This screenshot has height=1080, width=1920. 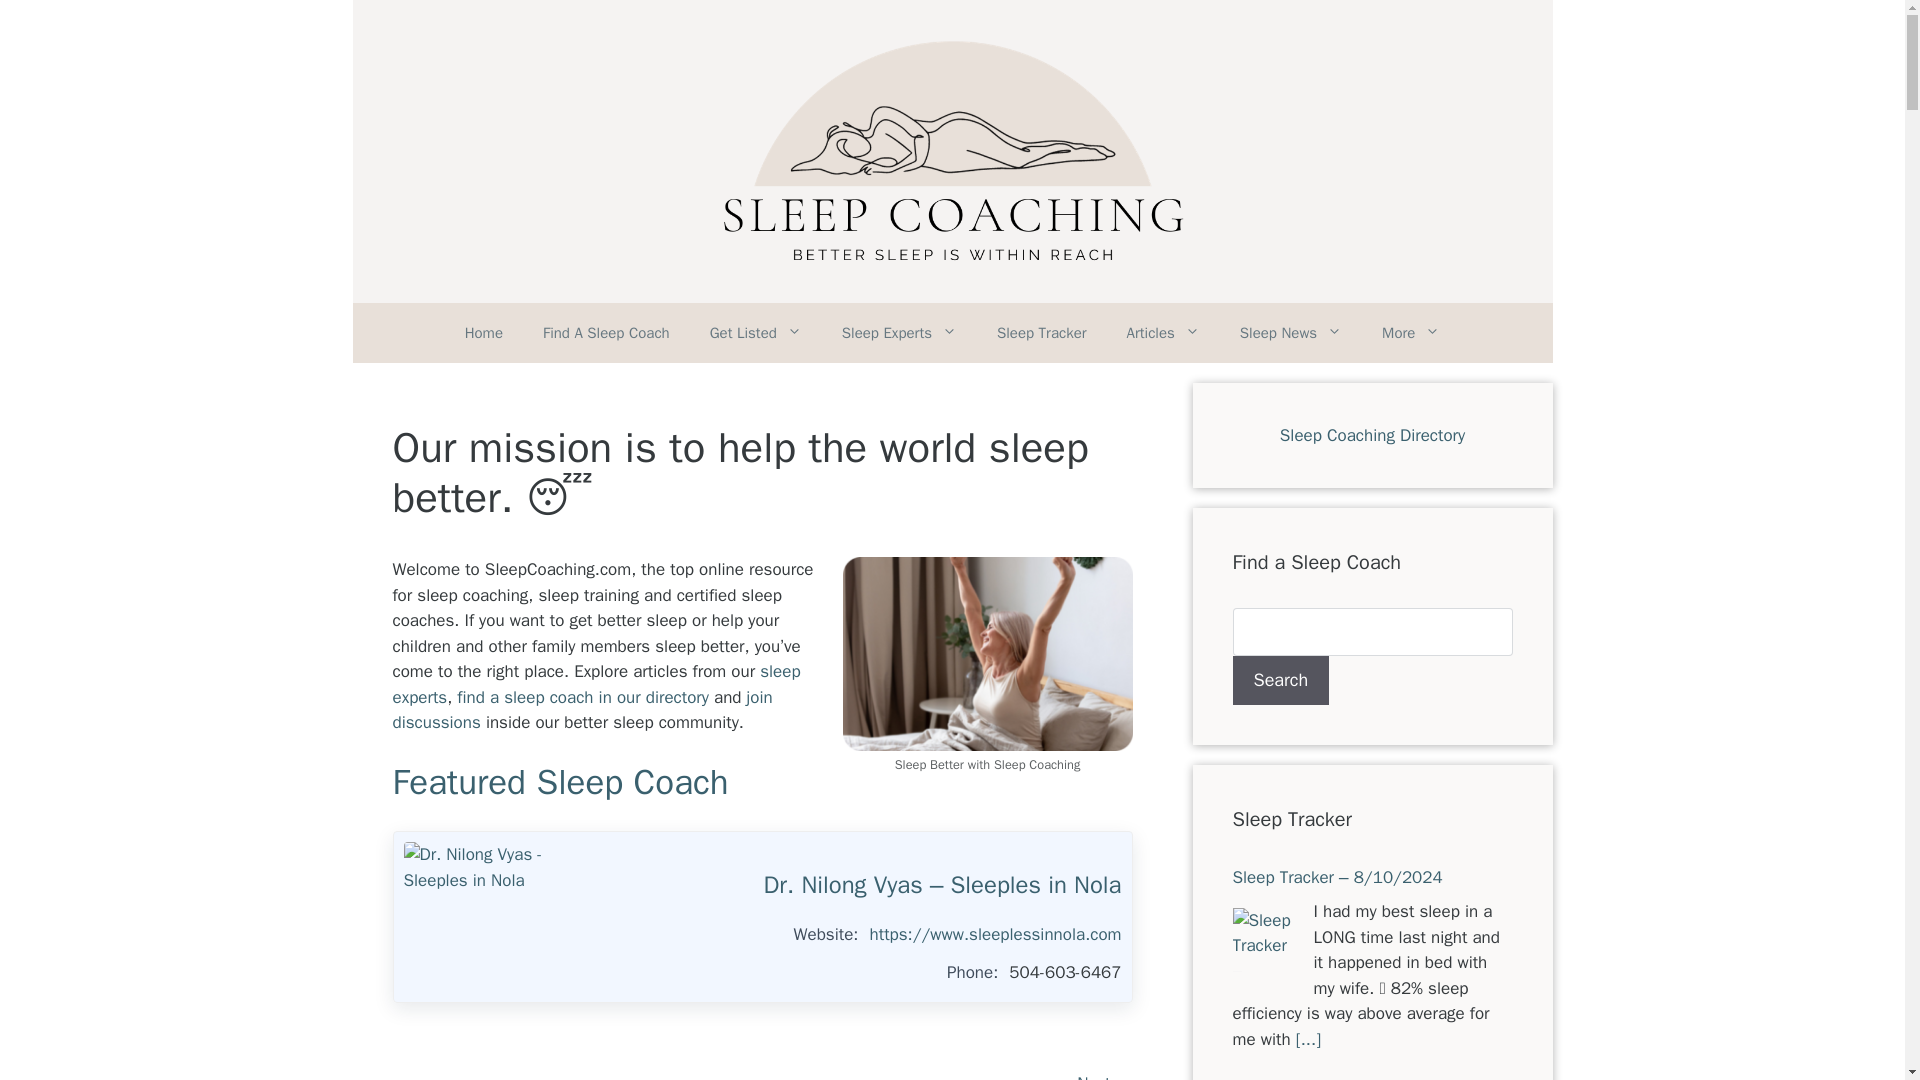 What do you see at coordinates (1410, 332) in the screenshot?
I see `More` at bounding box center [1410, 332].